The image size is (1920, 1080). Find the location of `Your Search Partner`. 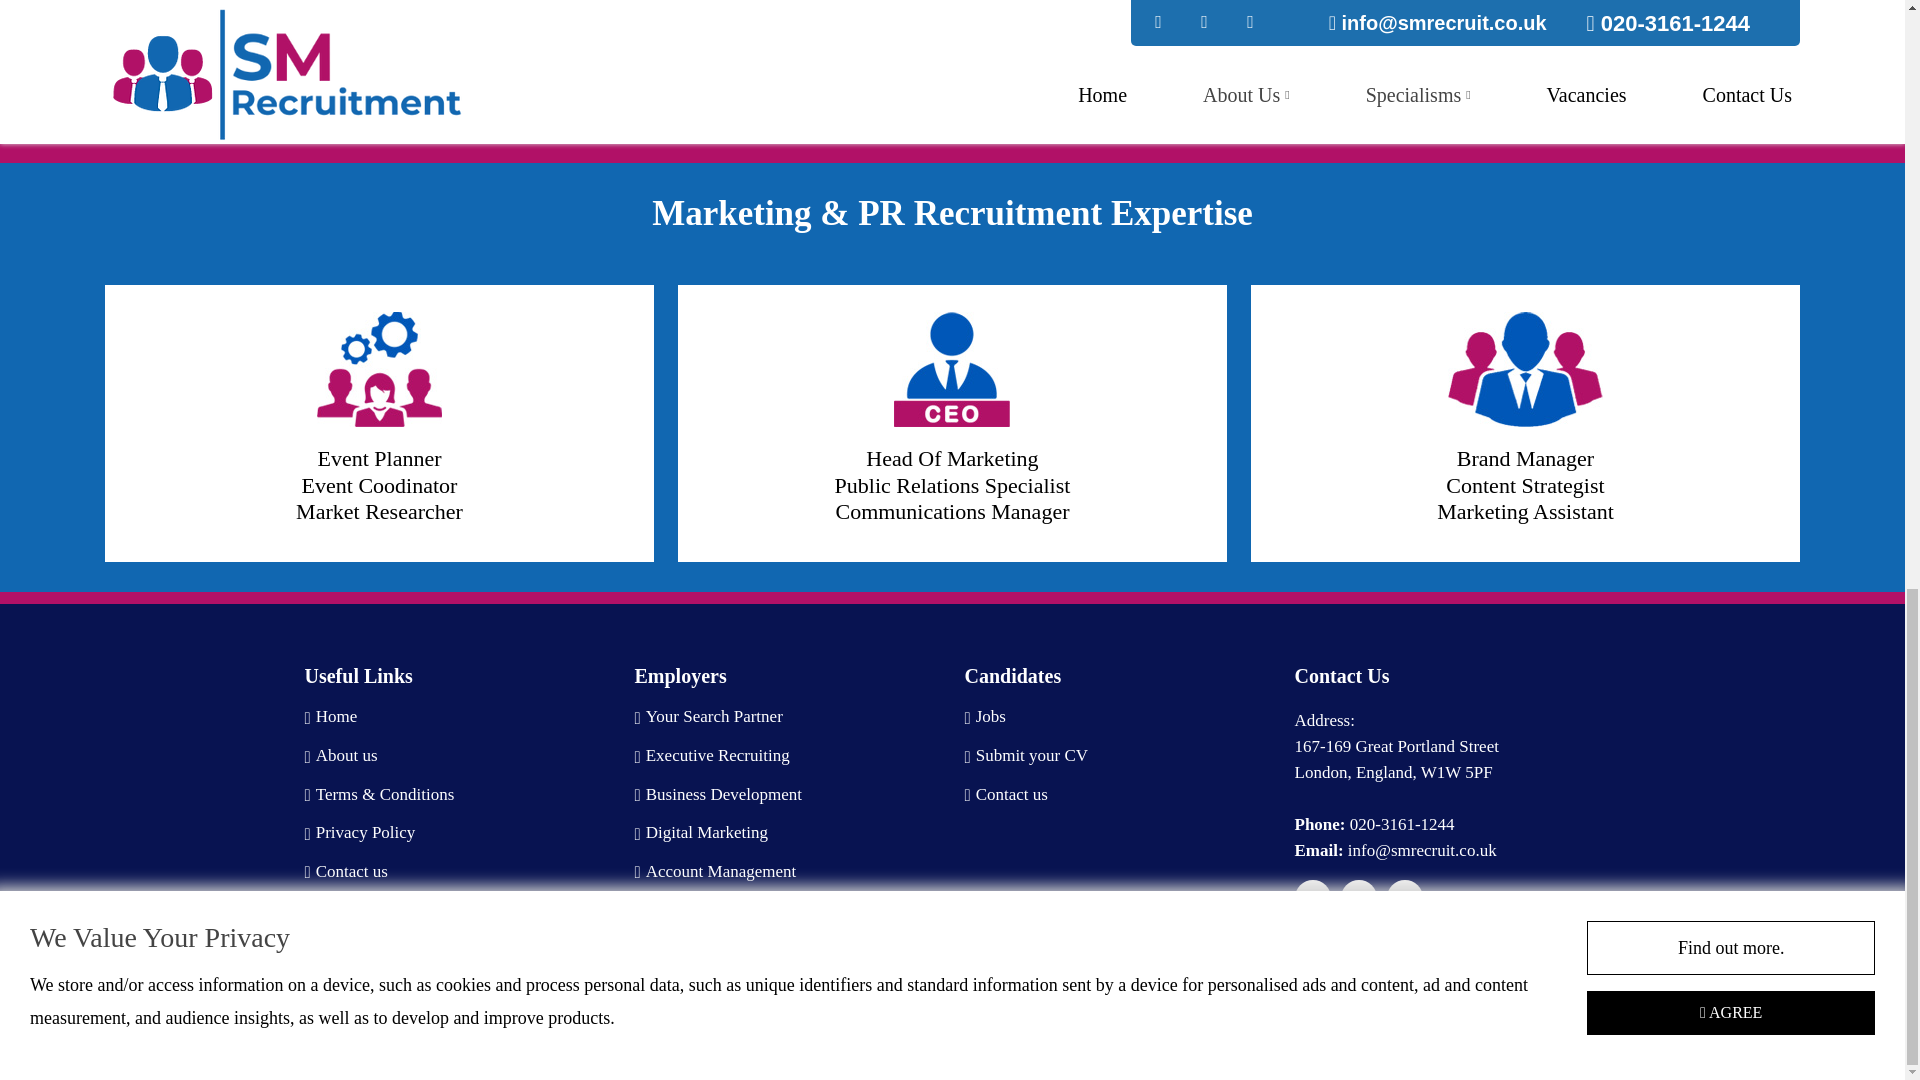

Your Search Partner is located at coordinates (707, 717).